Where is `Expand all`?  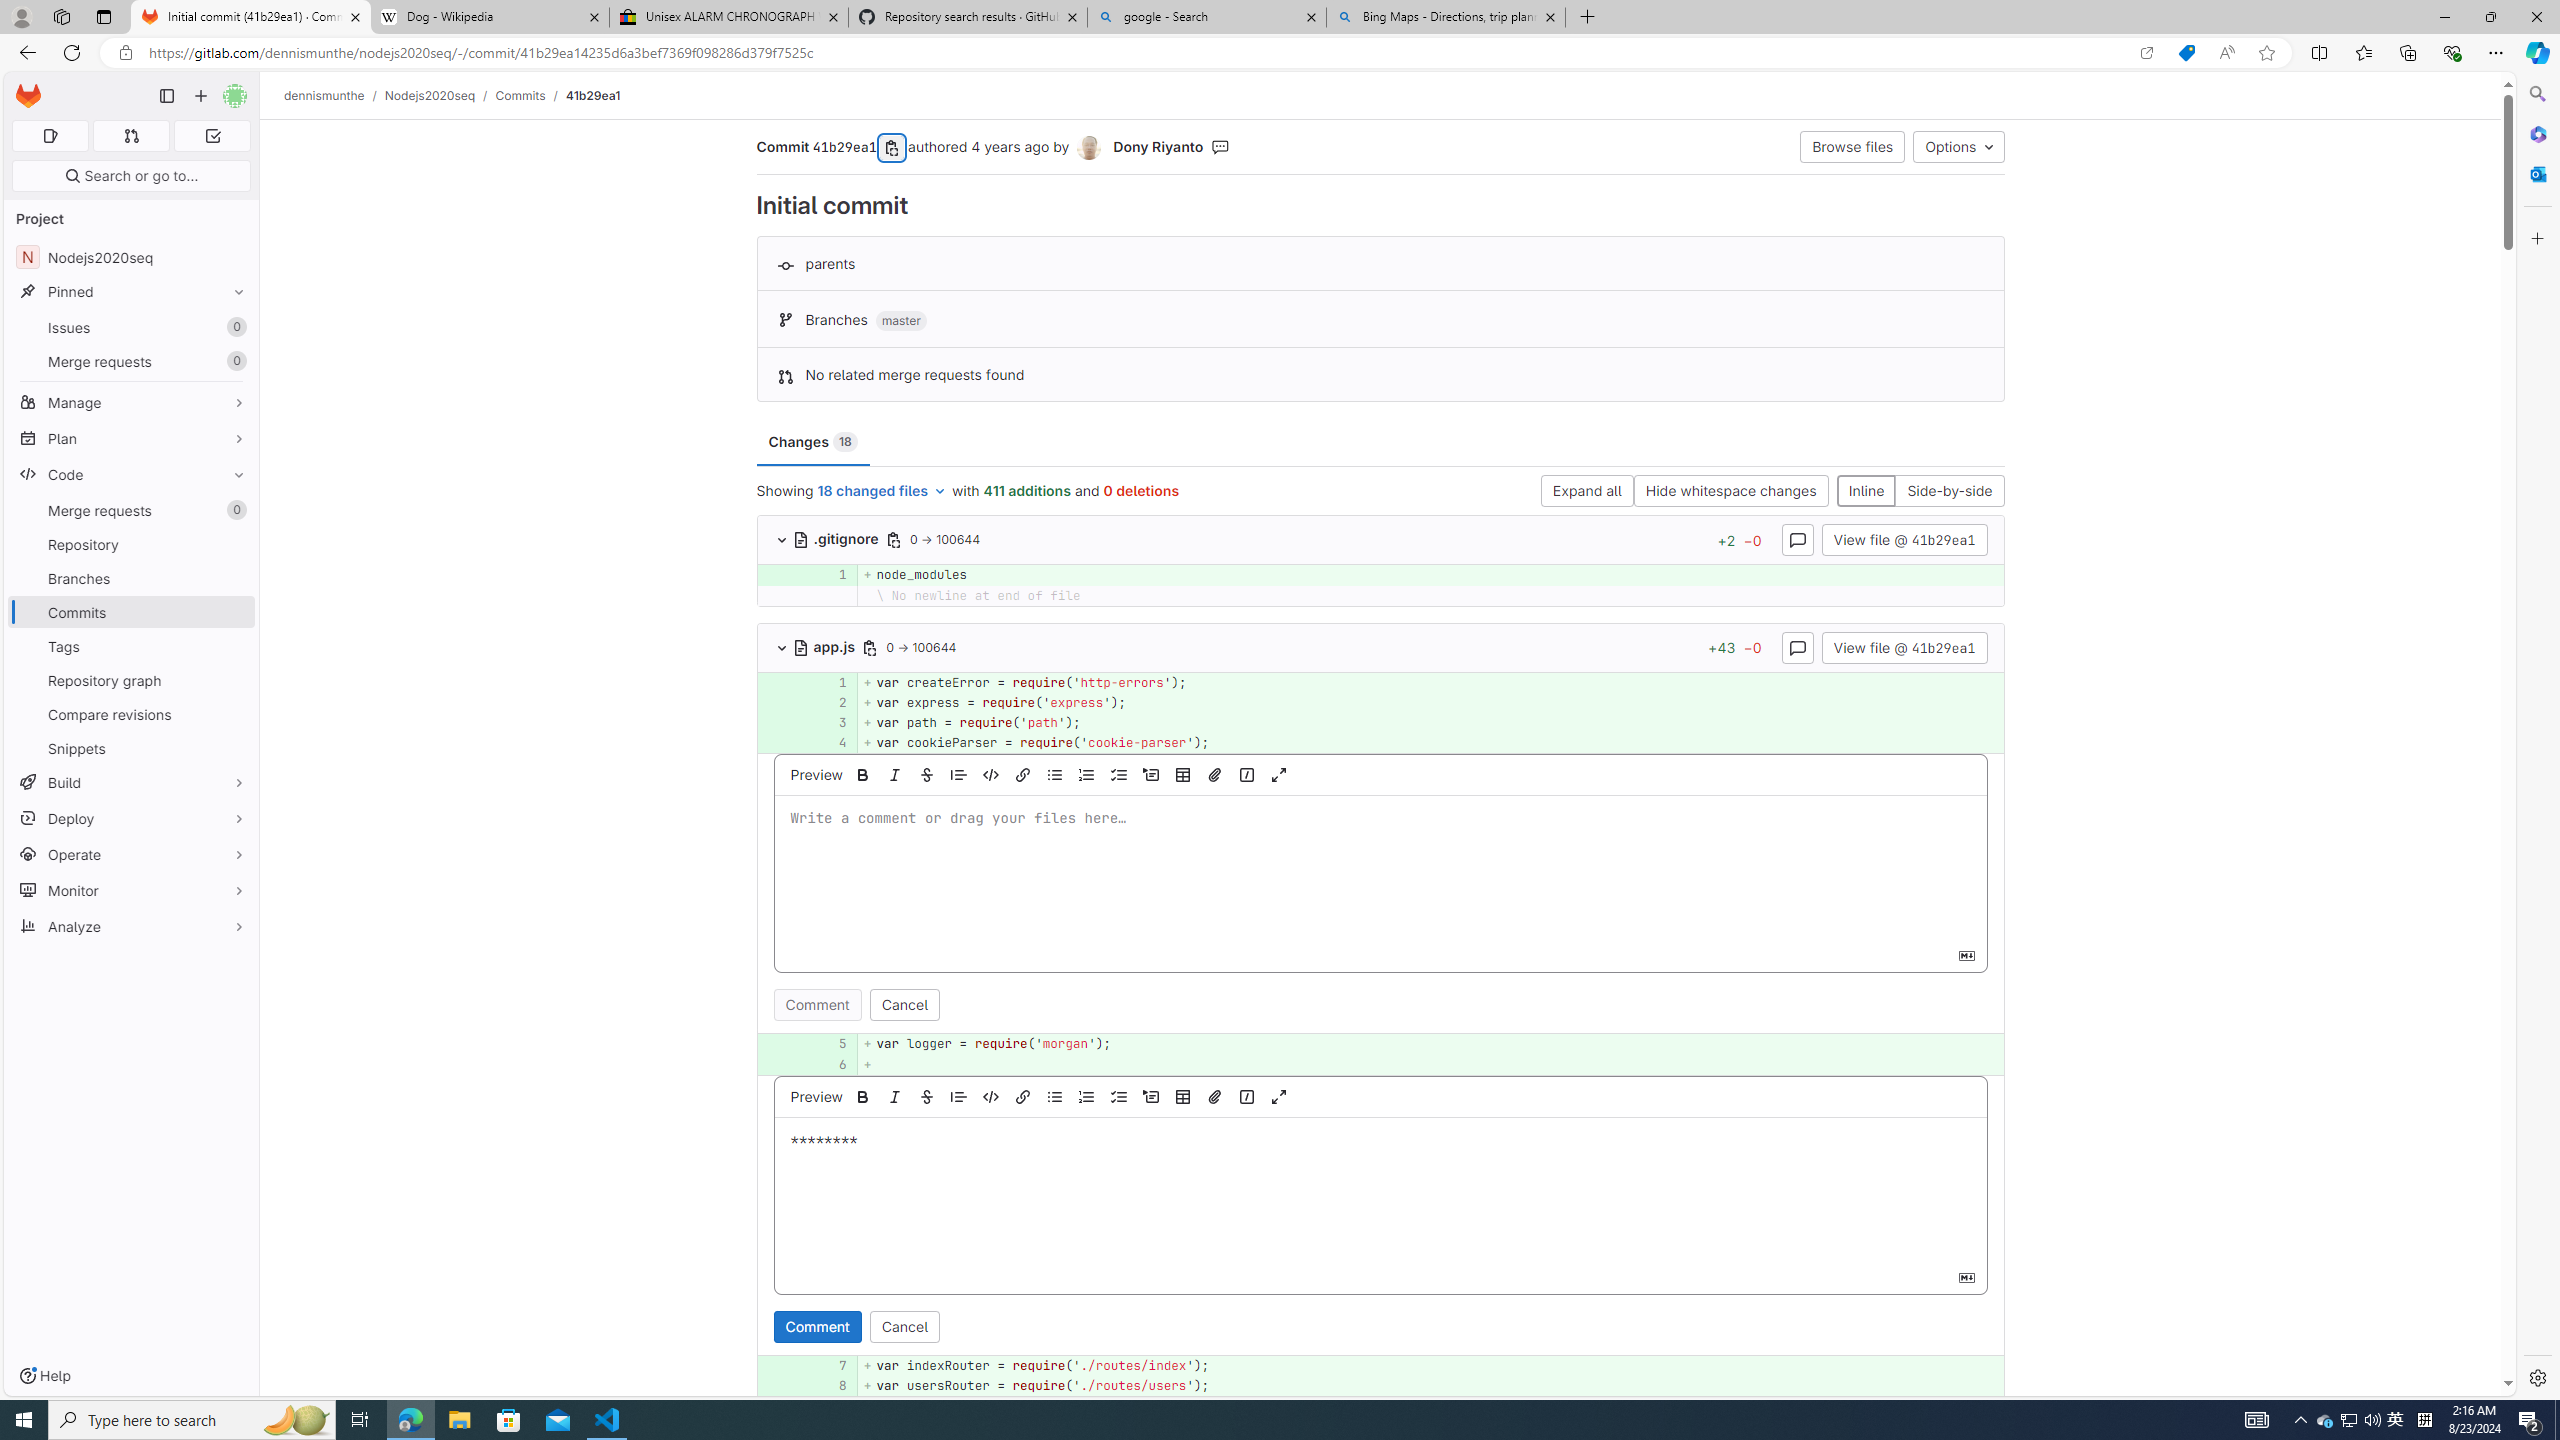 Expand all is located at coordinates (1587, 492).